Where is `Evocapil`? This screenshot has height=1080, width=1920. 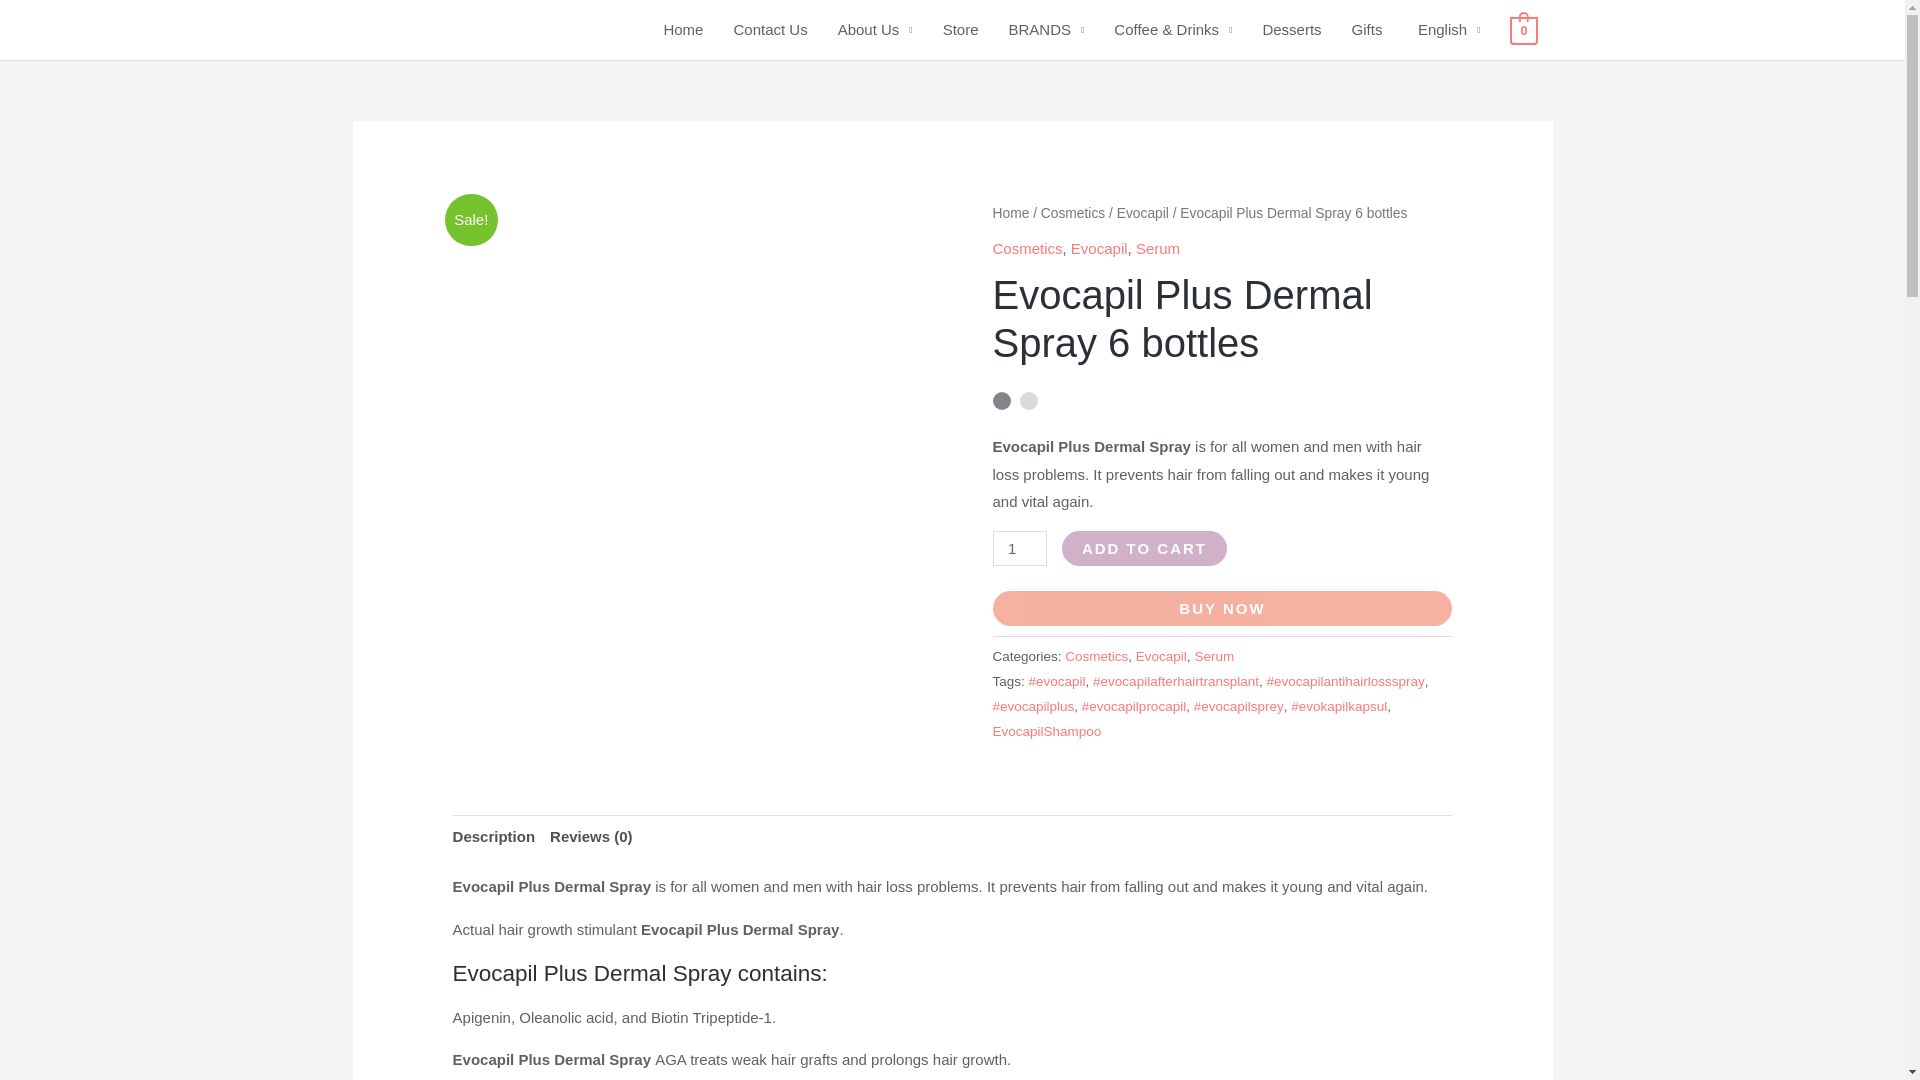 Evocapil is located at coordinates (1100, 248).